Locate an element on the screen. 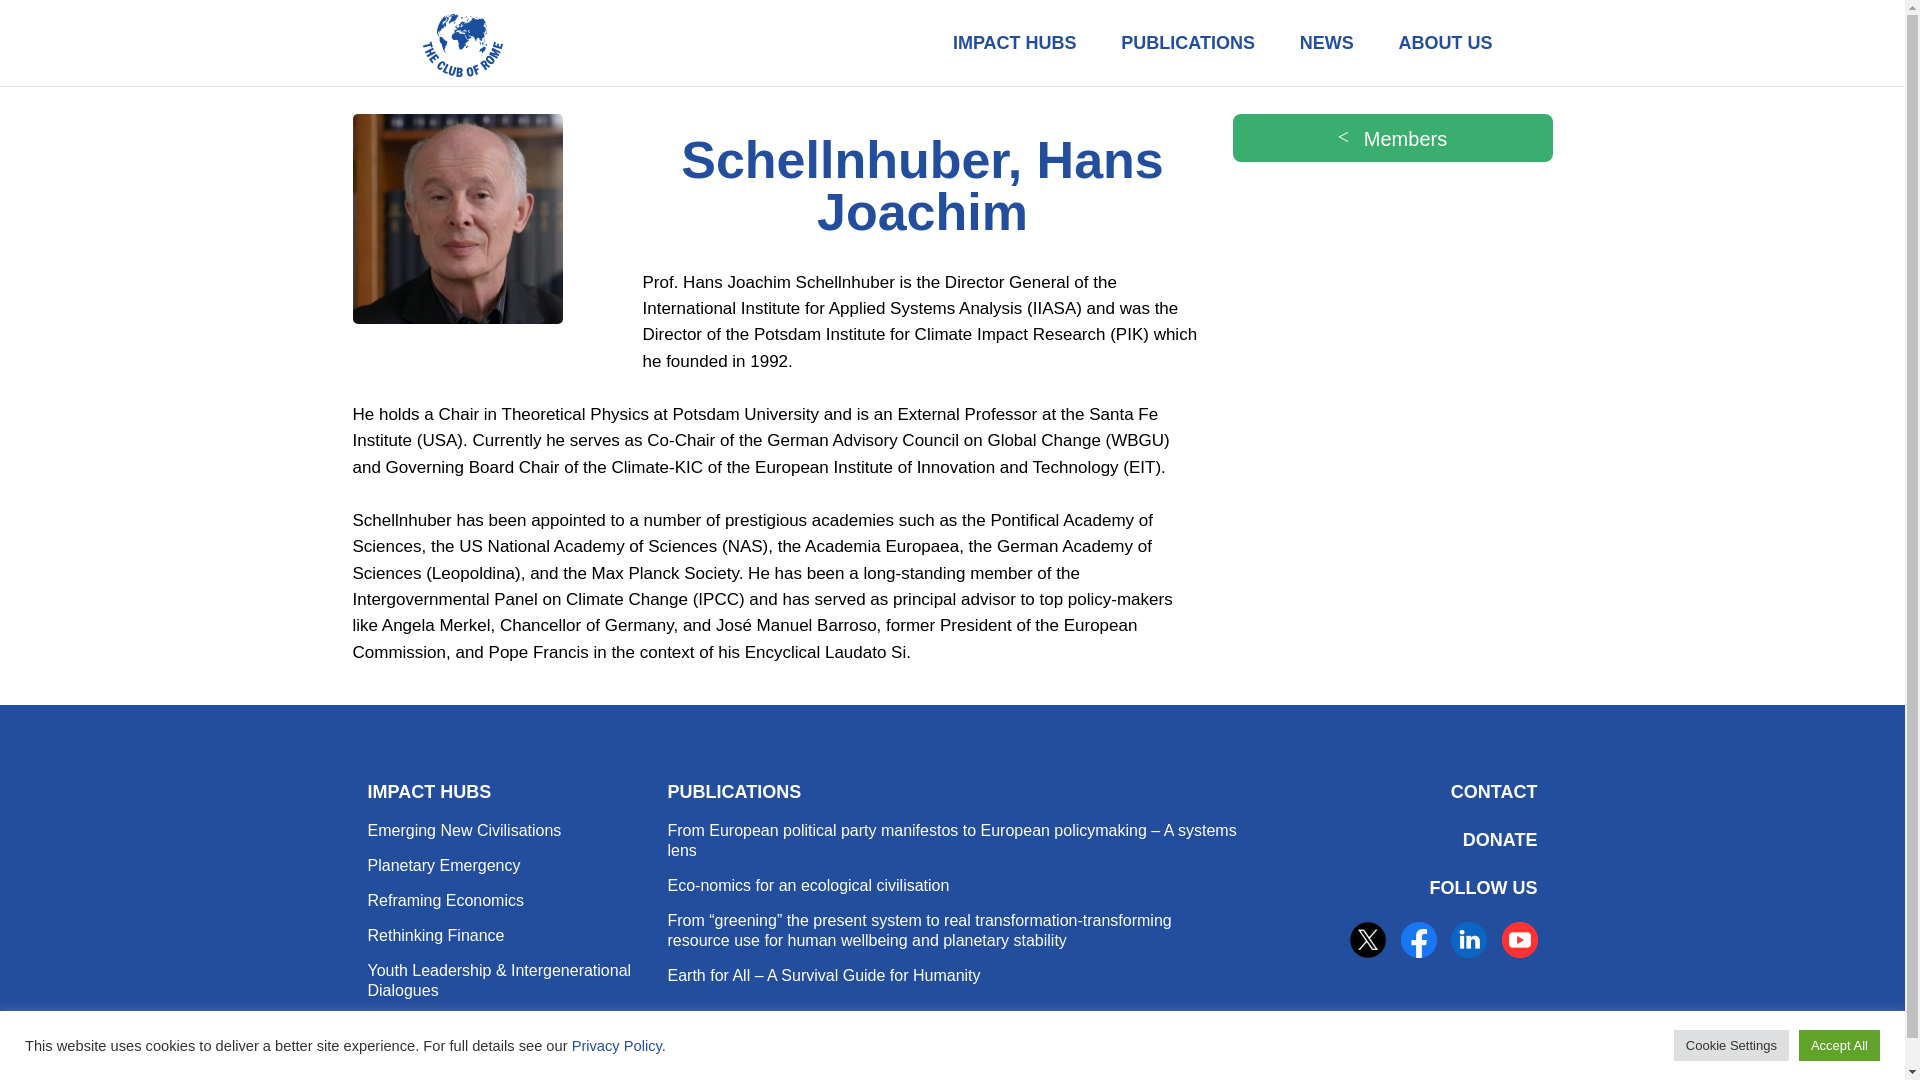  Schellnhuber is located at coordinates (456, 219).